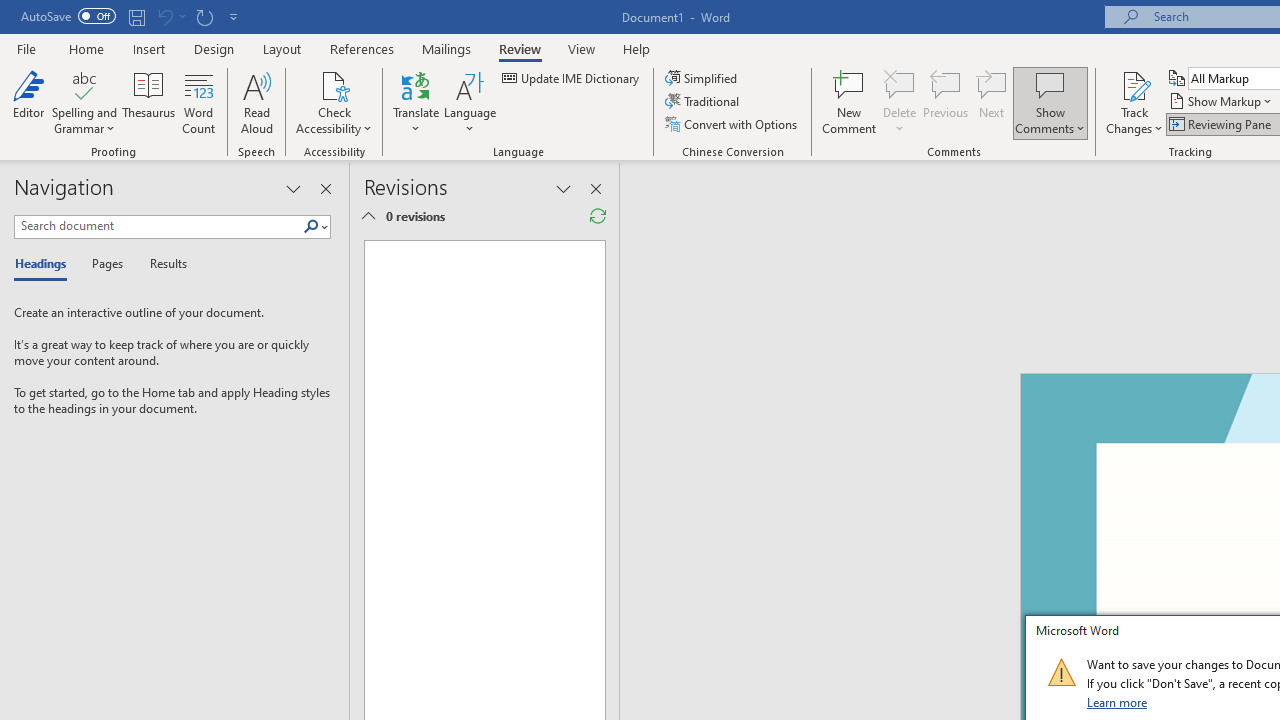 This screenshot has width=1280, height=720. I want to click on Check Accessibility, so click(334, 102).